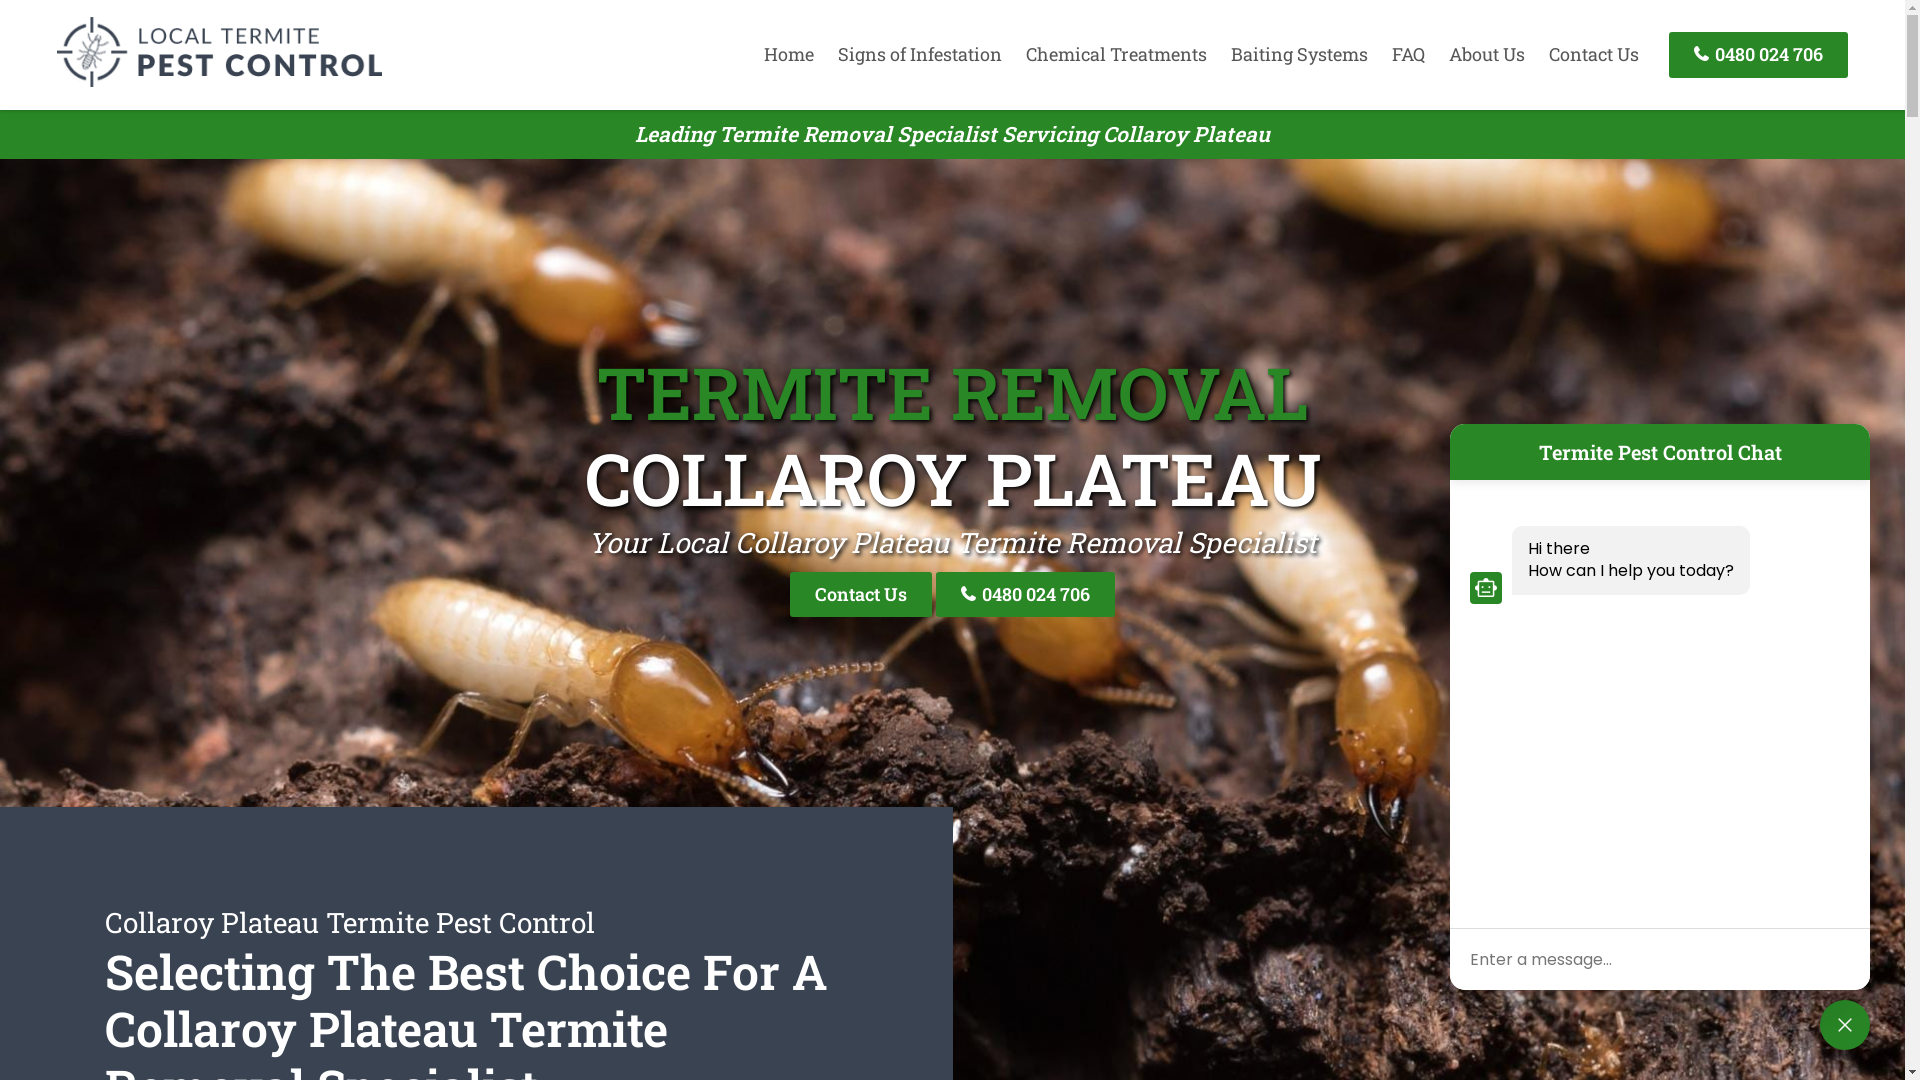 The width and height of the screenshot is (1920, 1080). I want to click on About Us, so click(1487, 54).